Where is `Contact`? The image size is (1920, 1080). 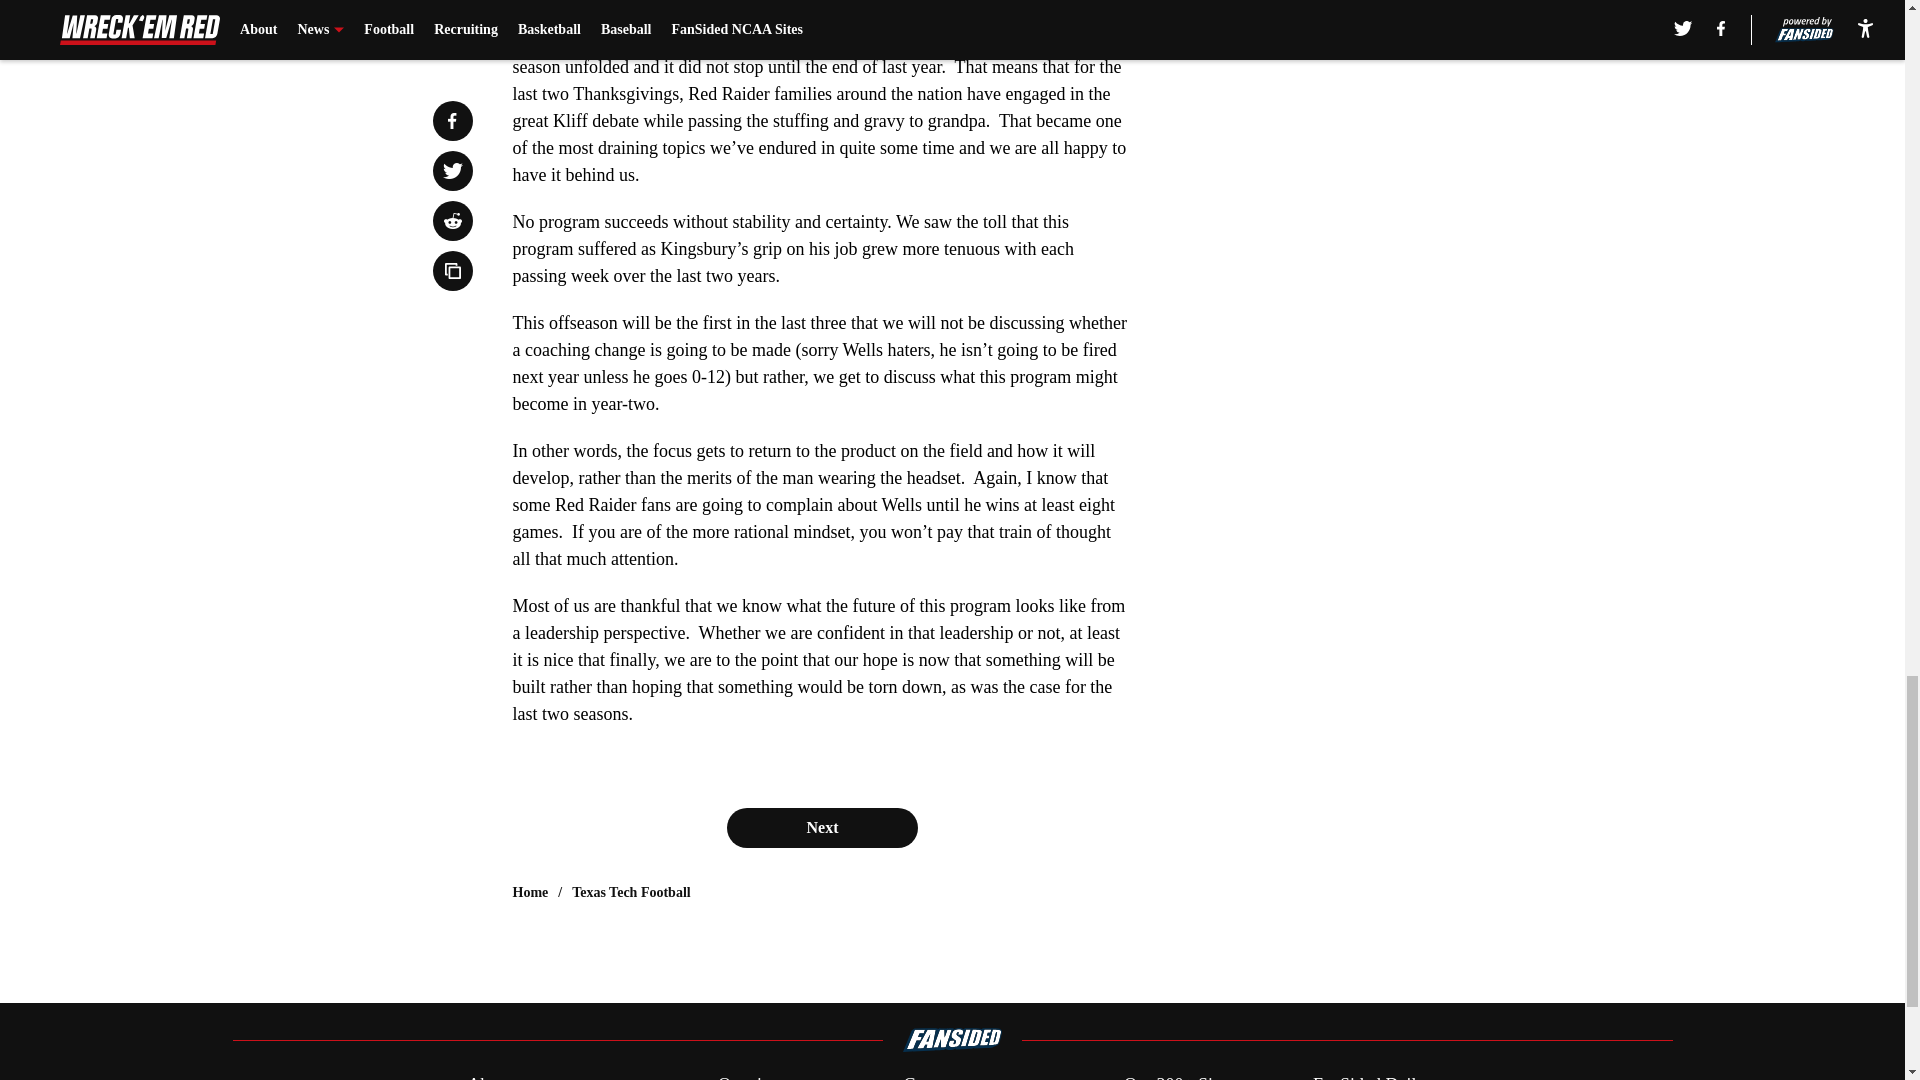 Contact is located at coordinates (930, 1076).